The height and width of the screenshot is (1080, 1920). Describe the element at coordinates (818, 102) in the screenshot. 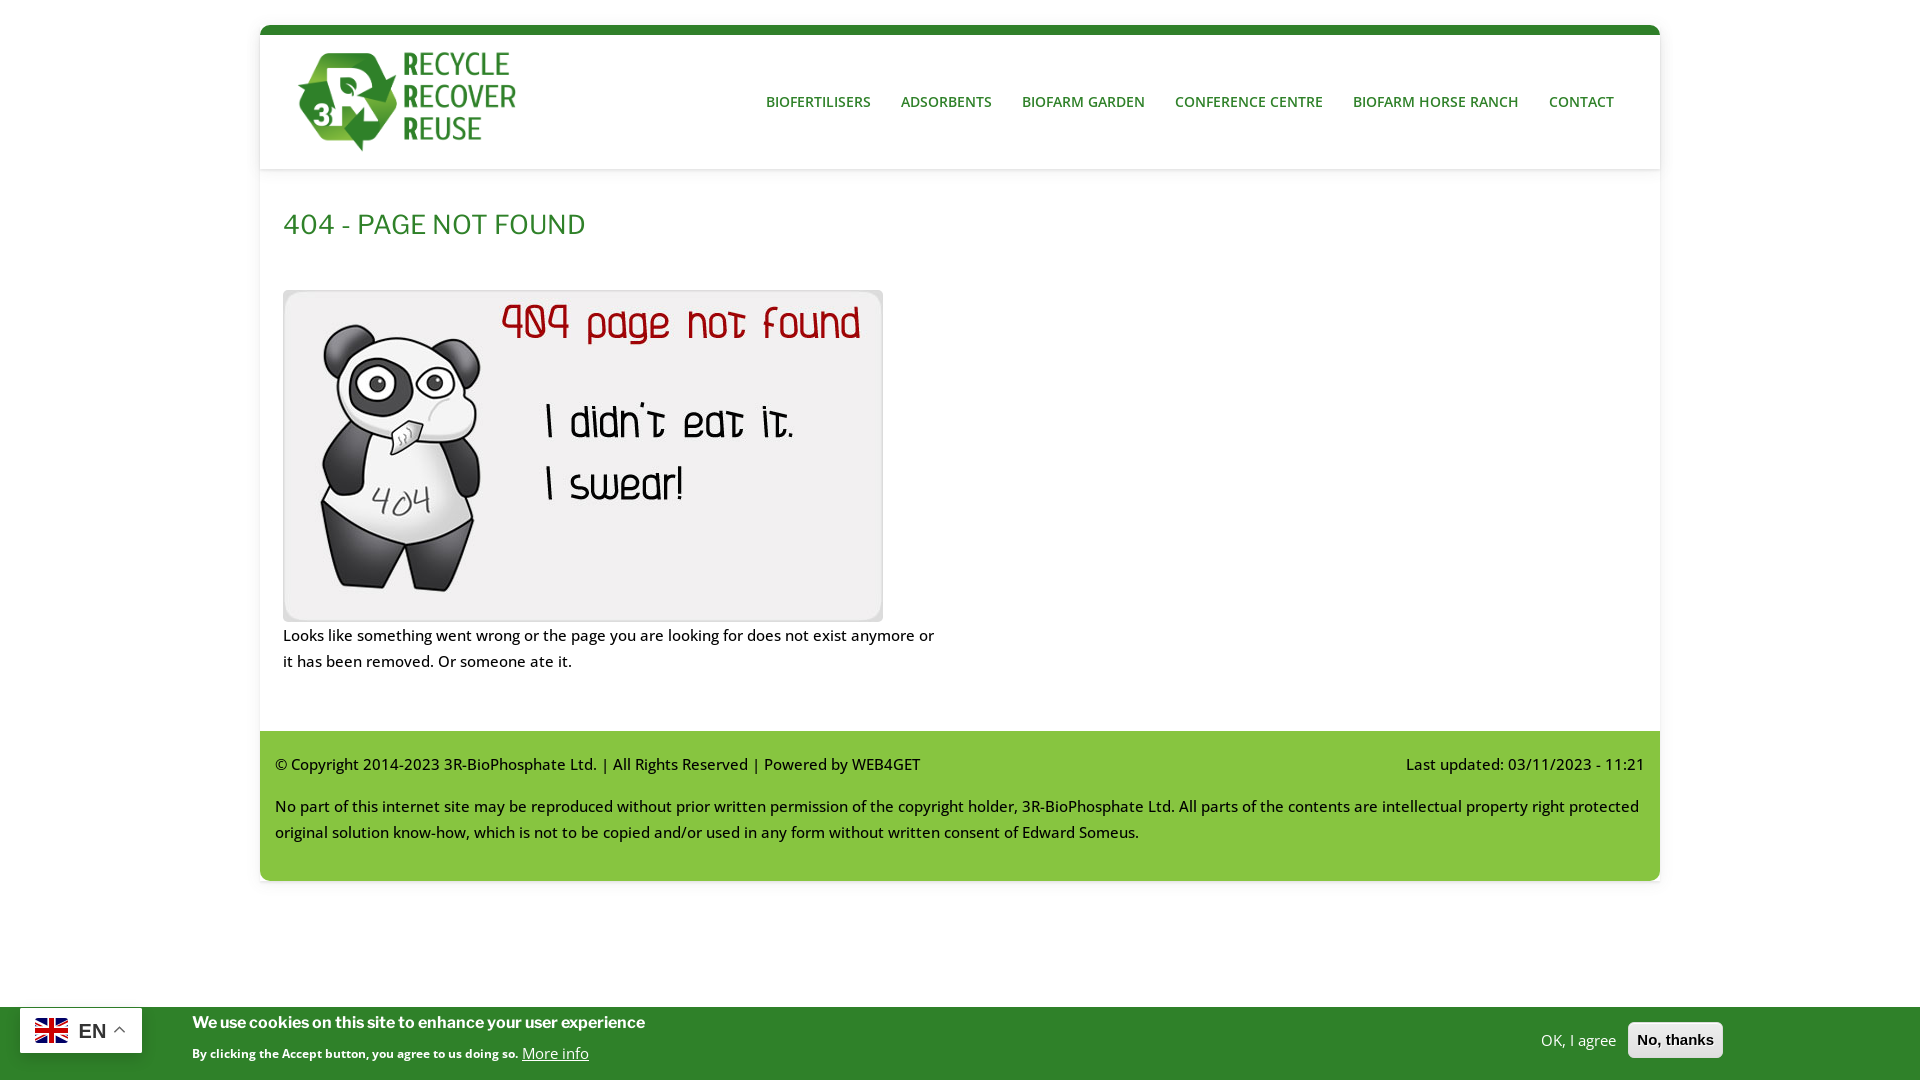

I see `BIOFERTILISERS` at that location.